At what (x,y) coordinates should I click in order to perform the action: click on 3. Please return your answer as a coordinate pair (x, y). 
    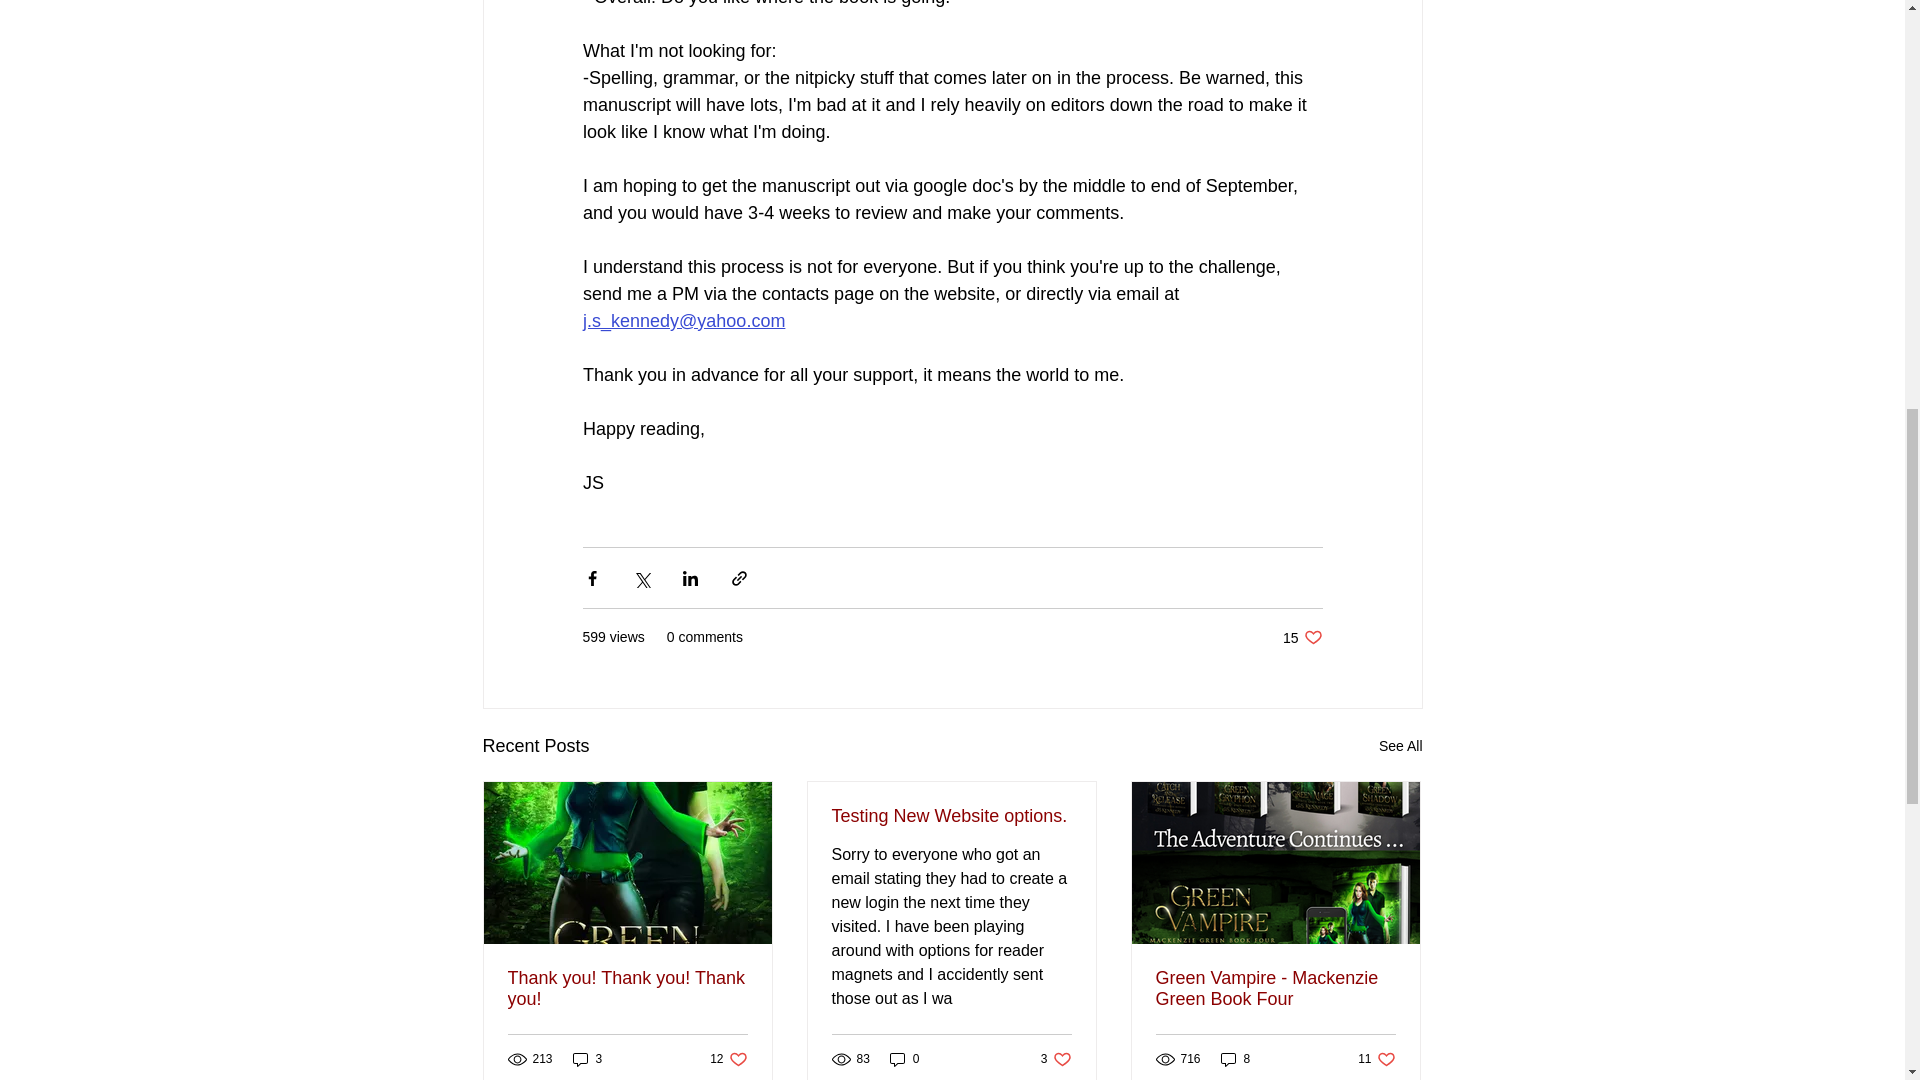
    Looking at the image, I should click on (1400, 746).